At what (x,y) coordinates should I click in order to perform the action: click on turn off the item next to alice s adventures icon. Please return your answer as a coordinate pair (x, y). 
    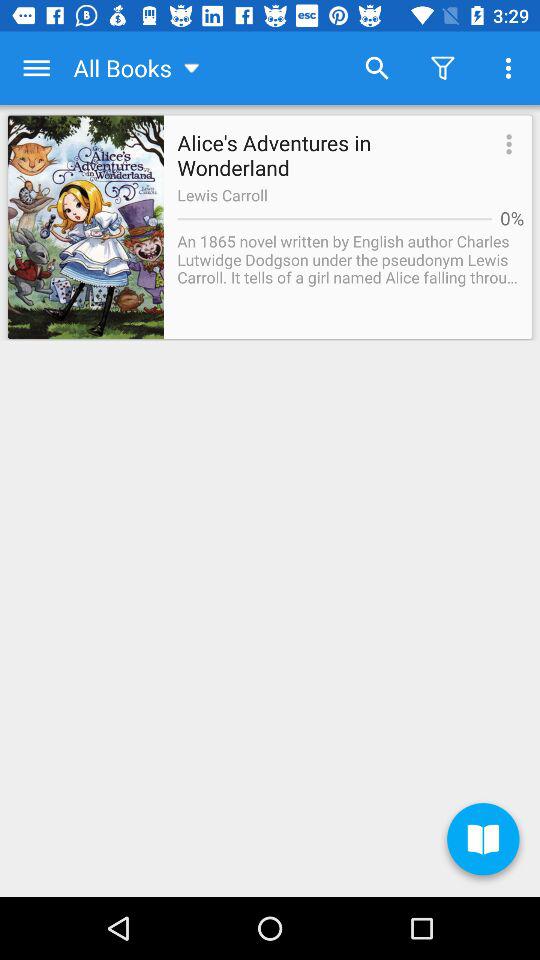
    Looking at the image, I should click on (506, 146).